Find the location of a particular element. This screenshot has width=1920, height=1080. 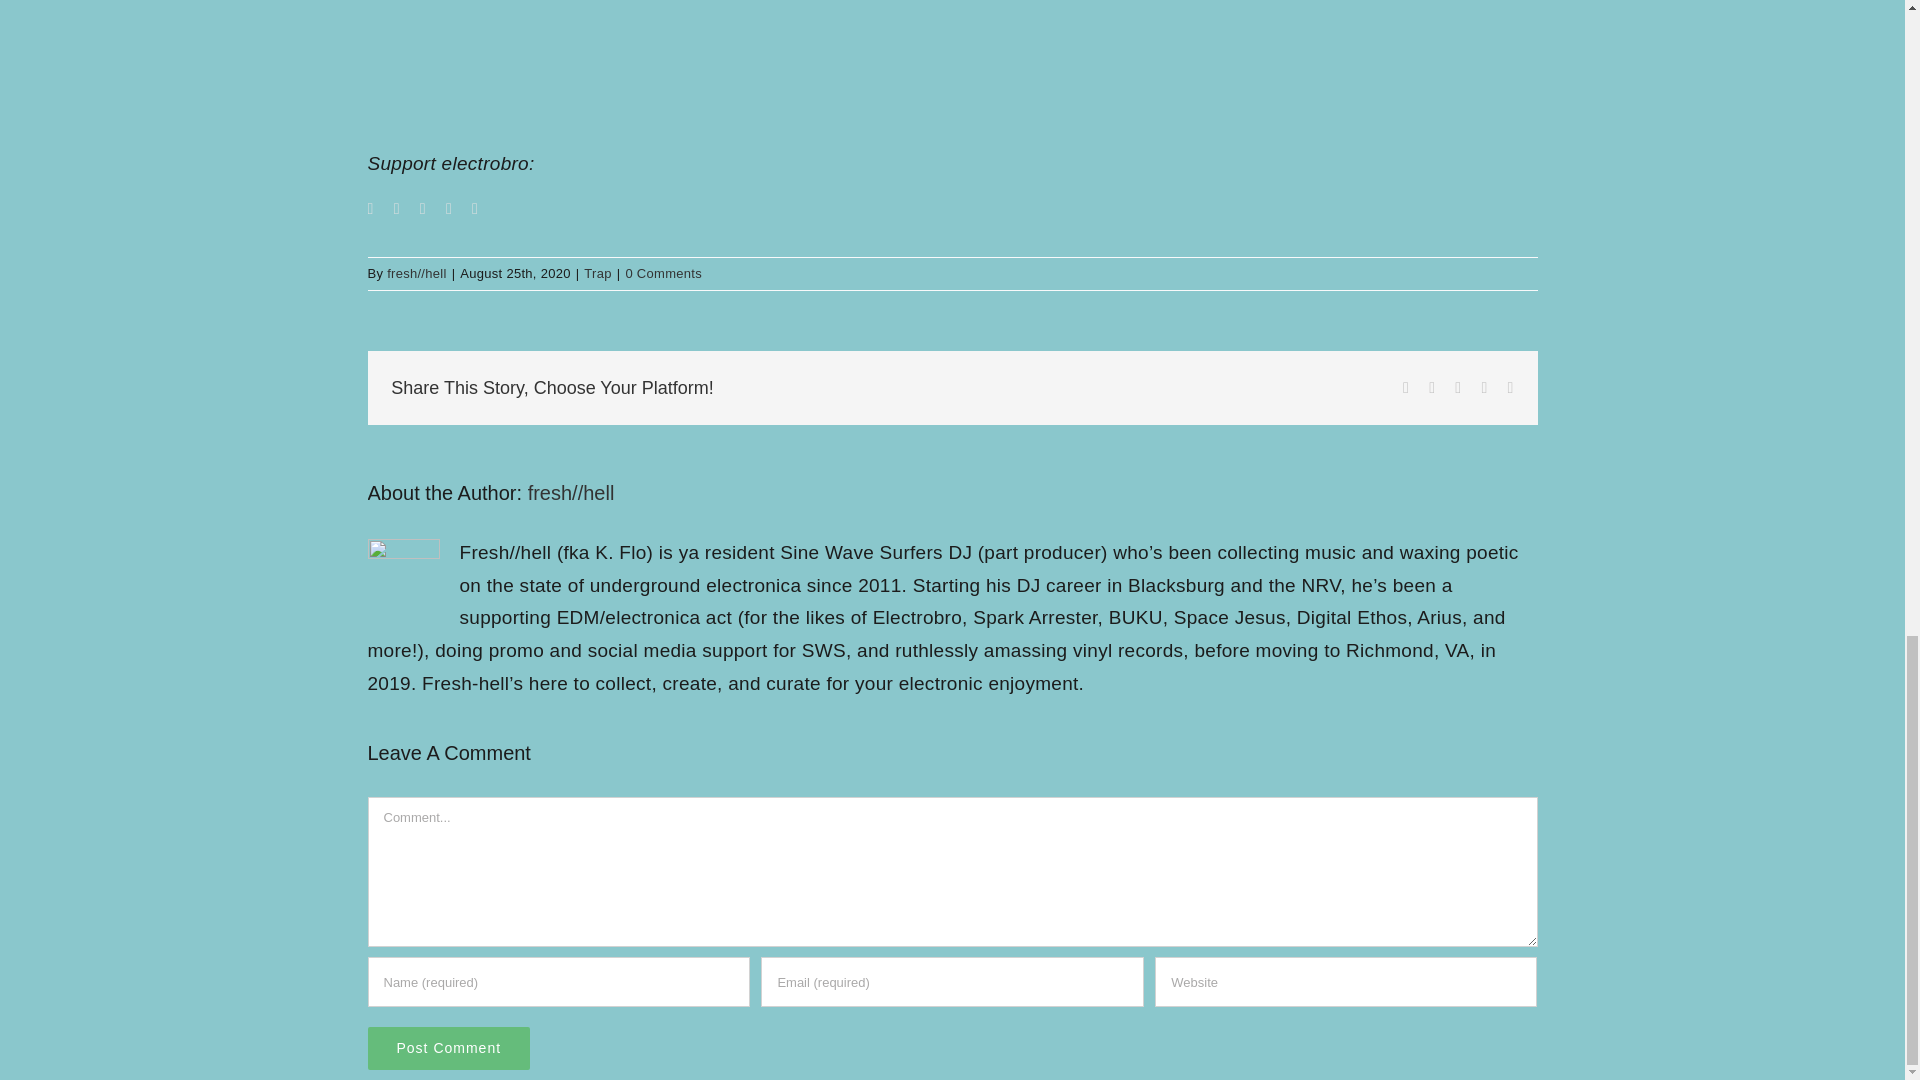

Trap is located at coordinates (596, 272).